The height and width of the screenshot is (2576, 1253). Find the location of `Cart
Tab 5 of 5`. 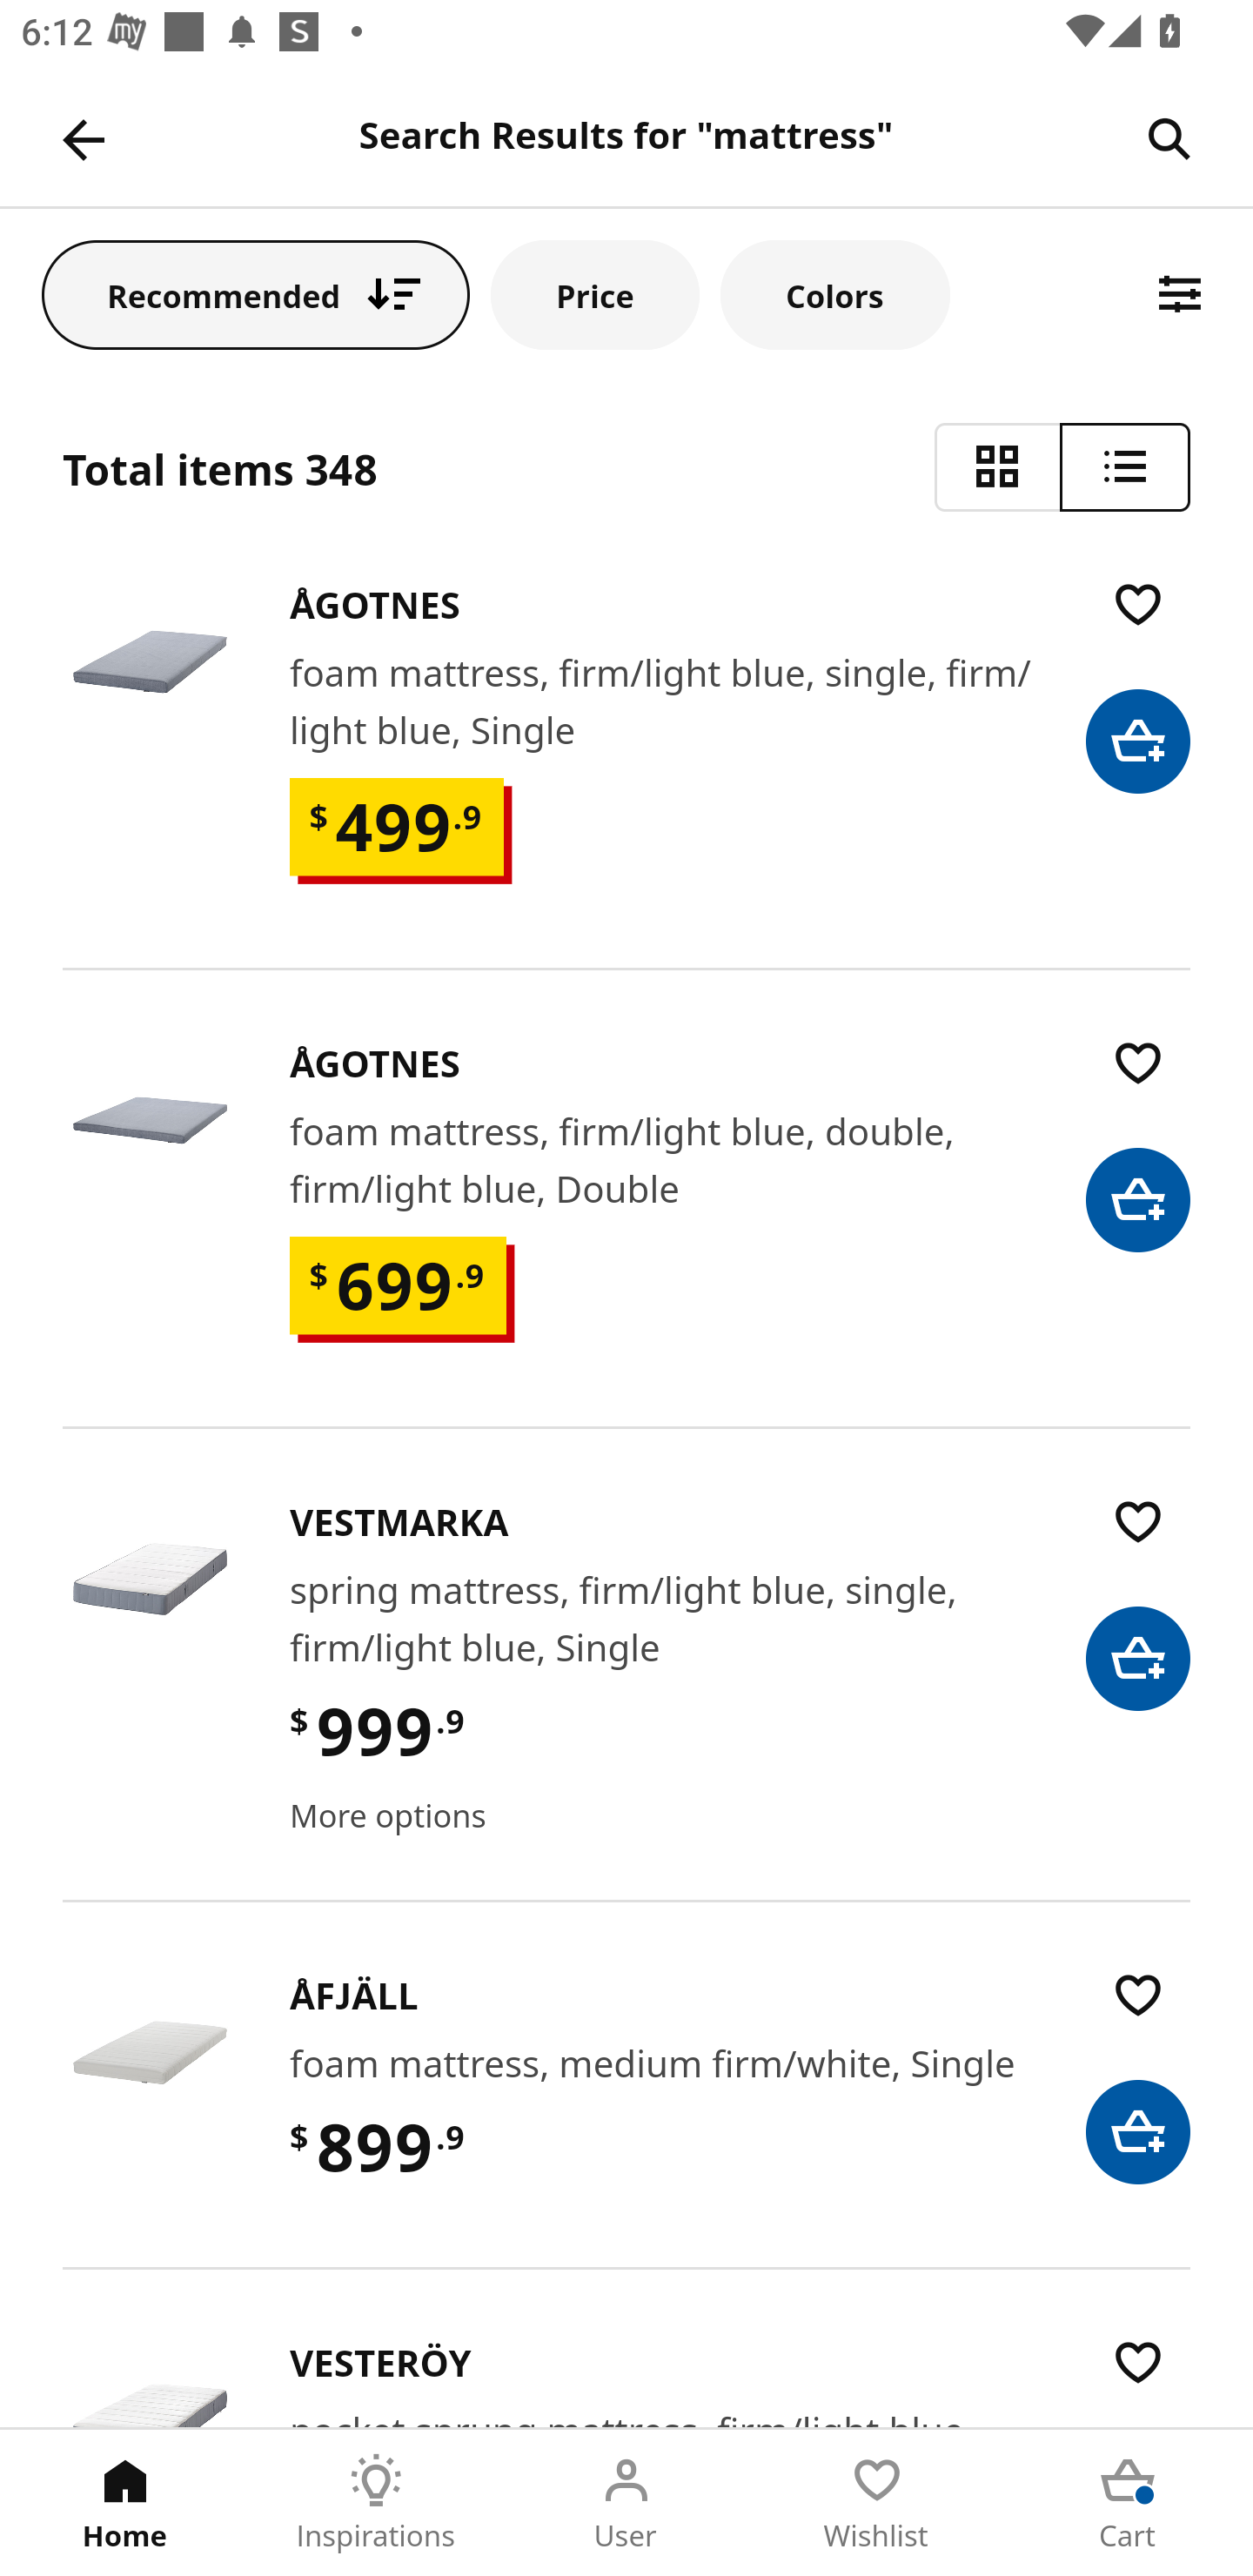

Cart
Tab 5 of 5 is located at coordinates (1128, 2503).